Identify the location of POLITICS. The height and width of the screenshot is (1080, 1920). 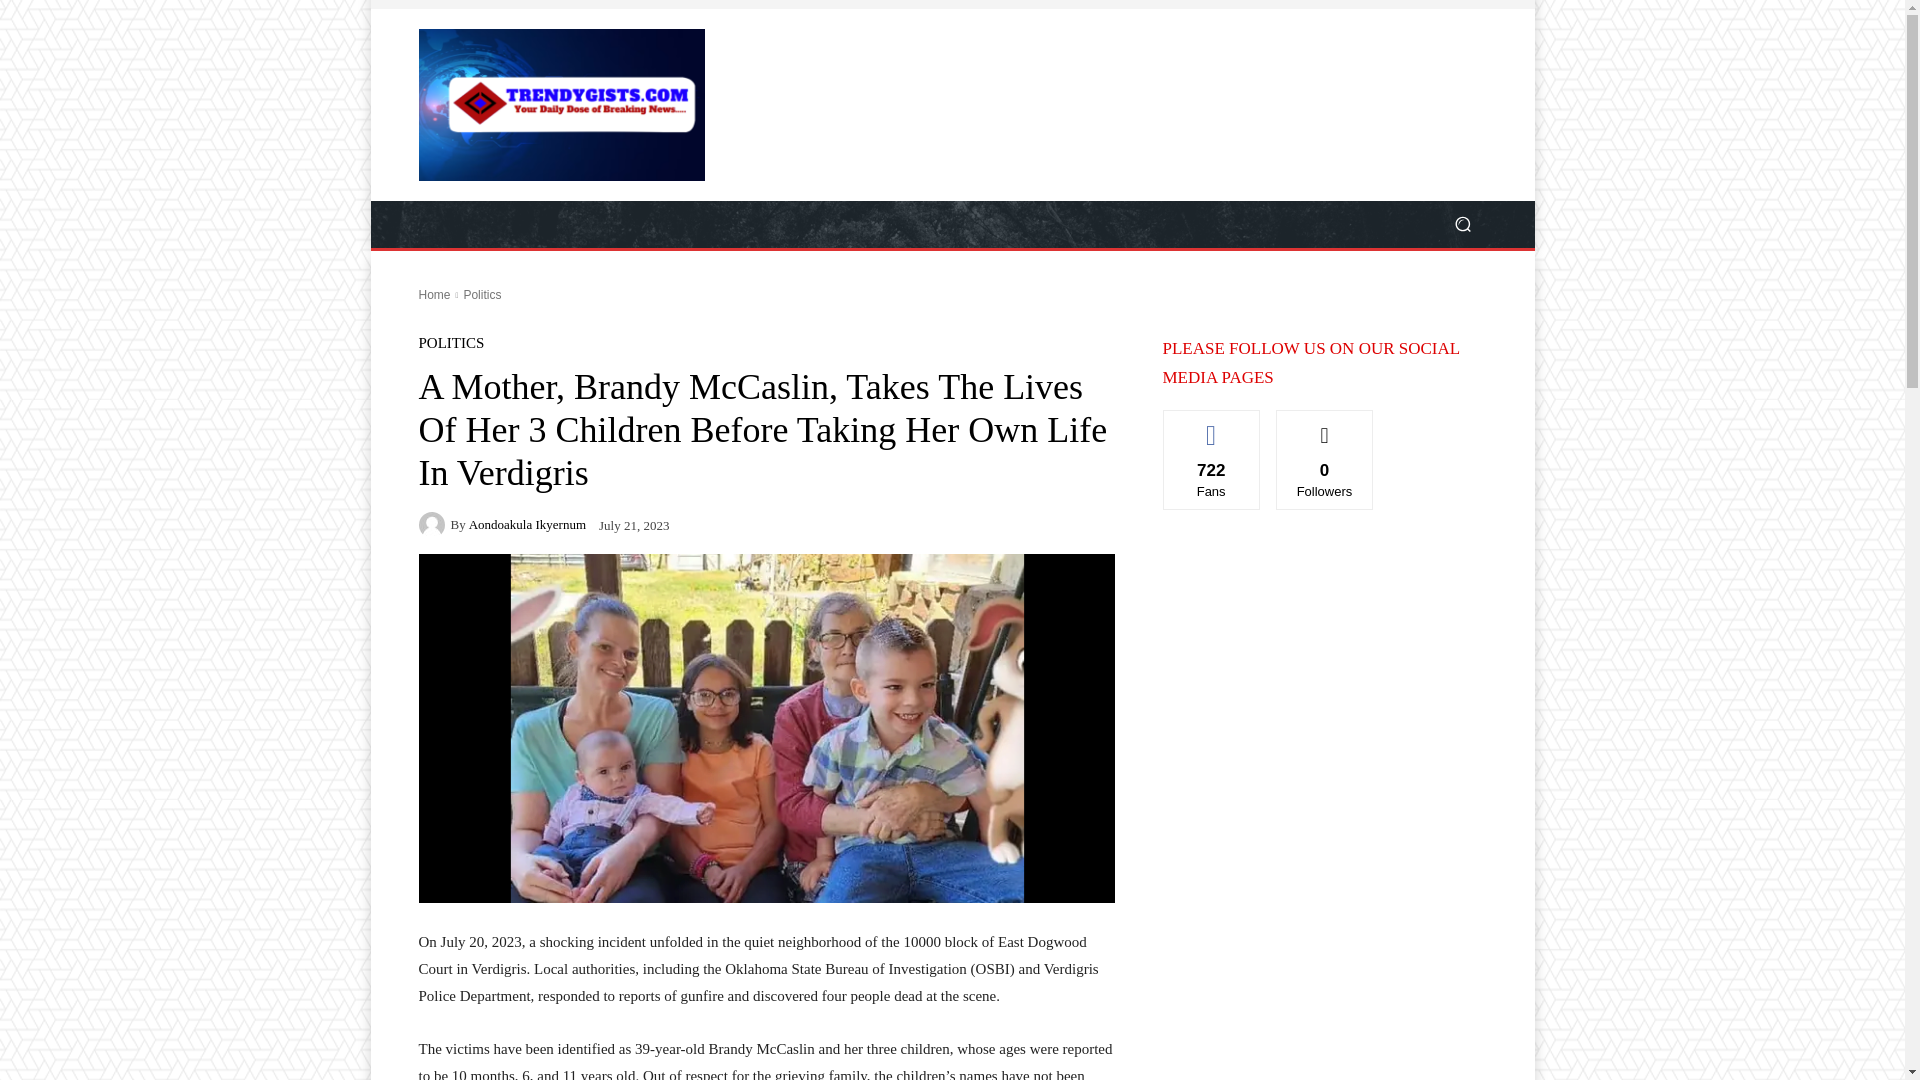
(450, 343).